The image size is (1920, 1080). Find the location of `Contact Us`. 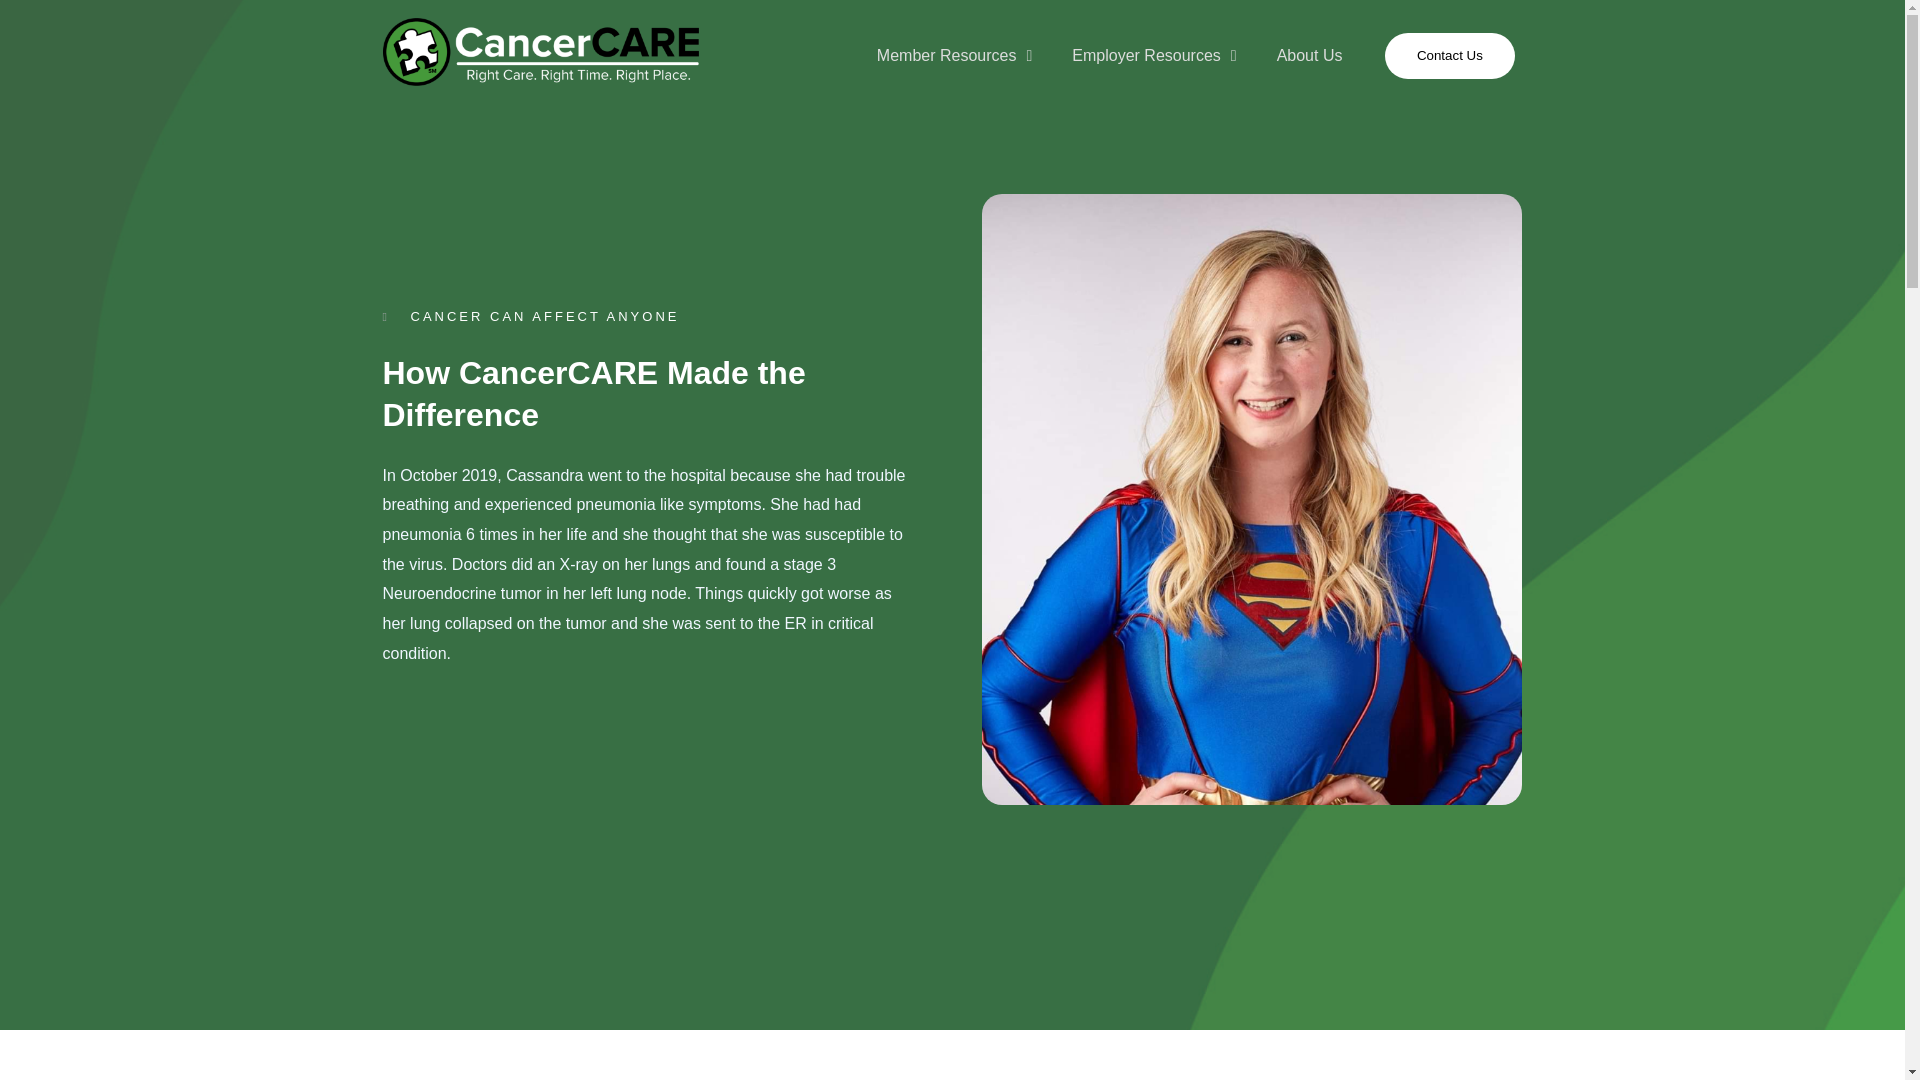

Contact Us is located at coordinates (1449, 55).